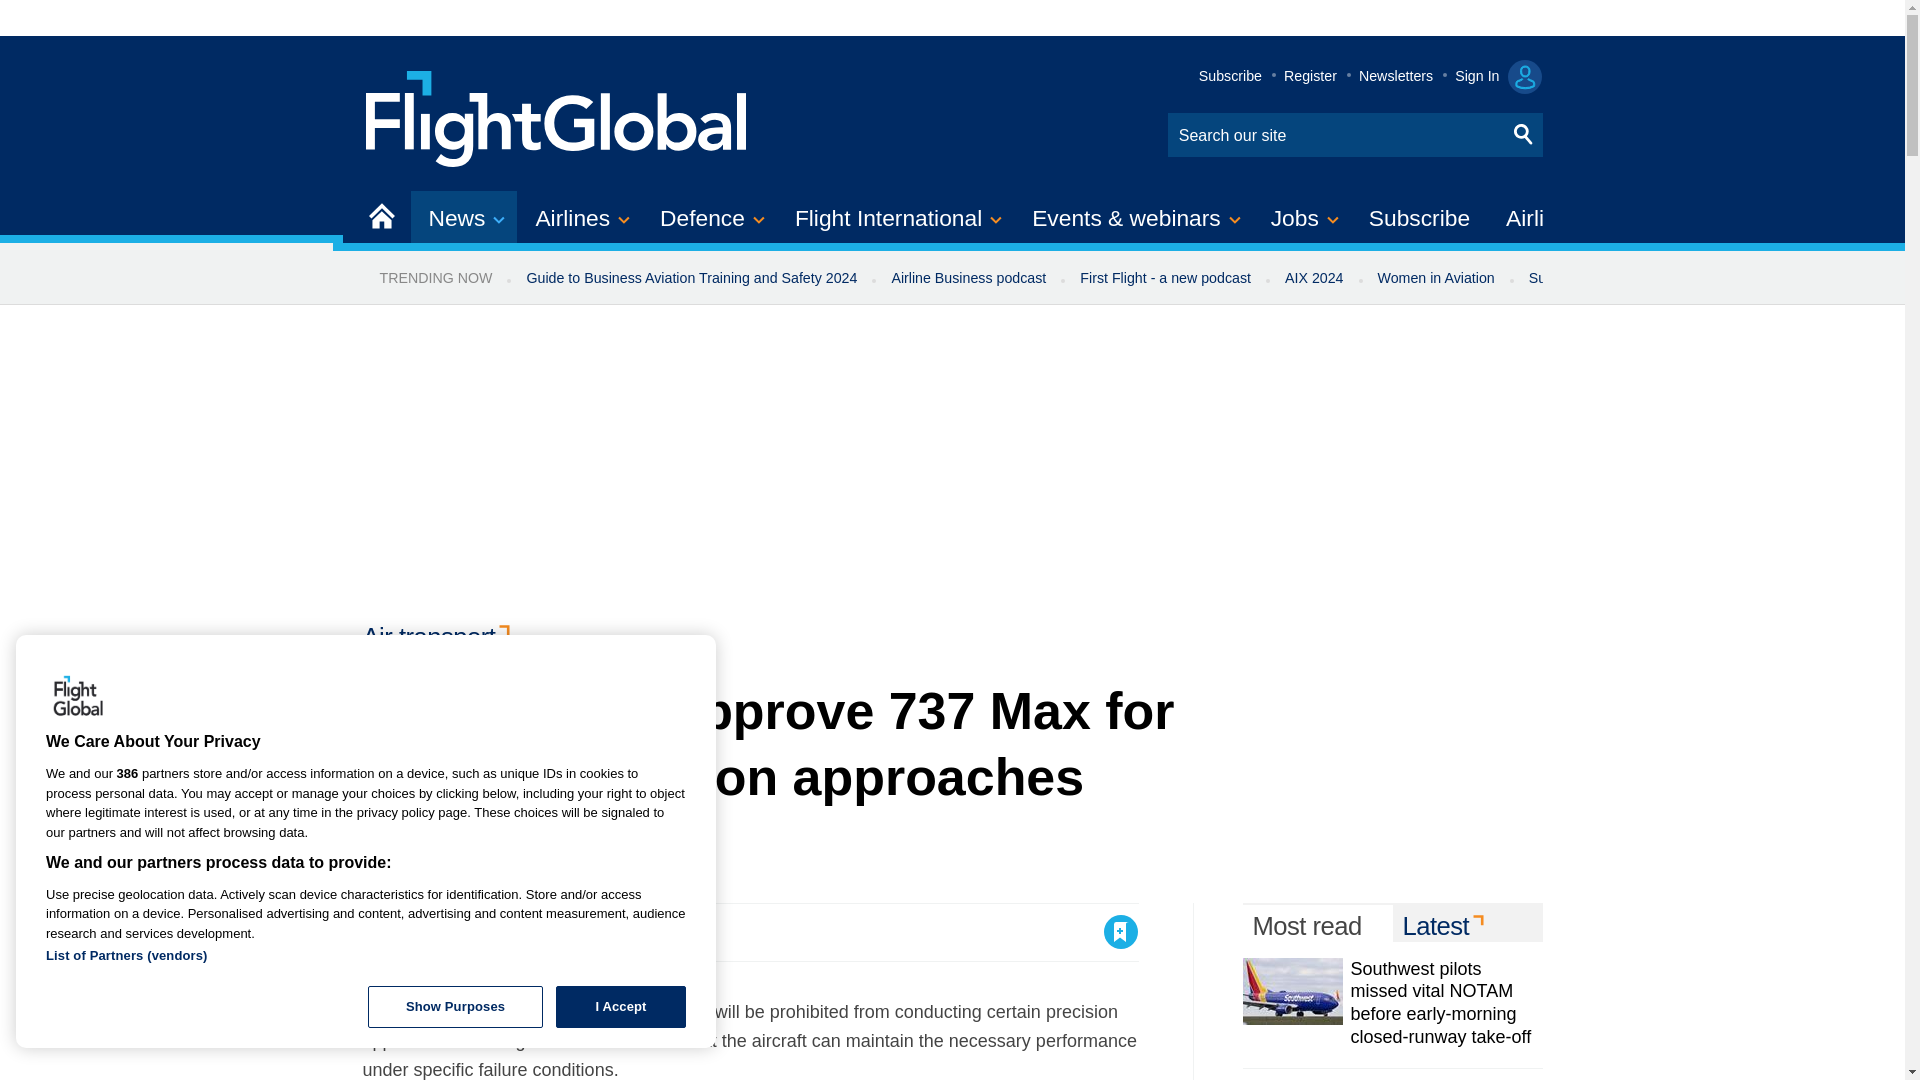 The image size is (1920, 1080). What do you see at coordinates (1436, 278) in the screenshot?
I see `Women in Aviation` at bounding box center [1436, 278].